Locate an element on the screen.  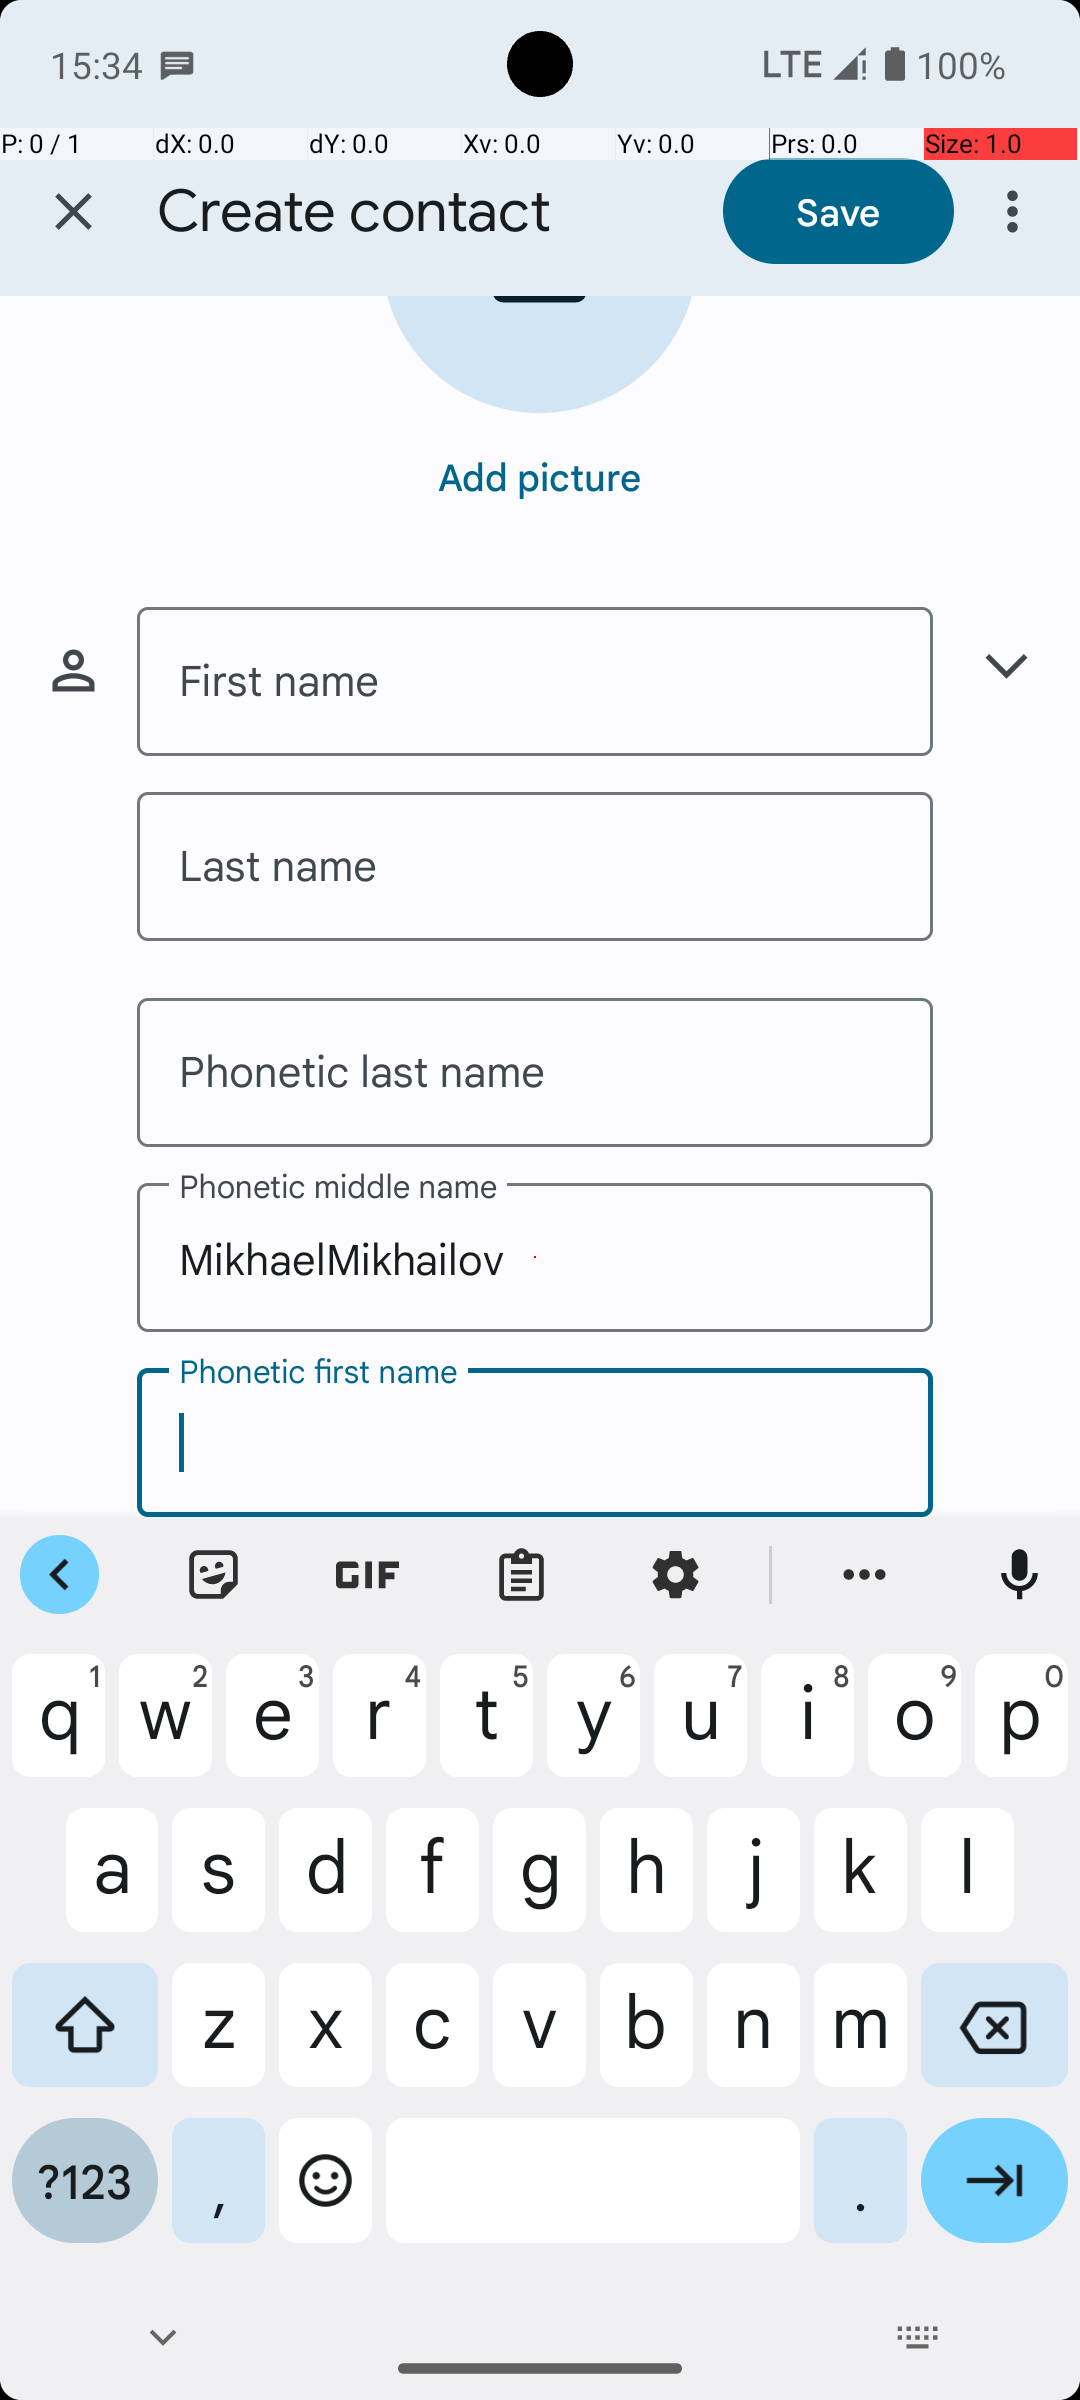
MikhaelMikhailov is located at coordinates (535, 1258).